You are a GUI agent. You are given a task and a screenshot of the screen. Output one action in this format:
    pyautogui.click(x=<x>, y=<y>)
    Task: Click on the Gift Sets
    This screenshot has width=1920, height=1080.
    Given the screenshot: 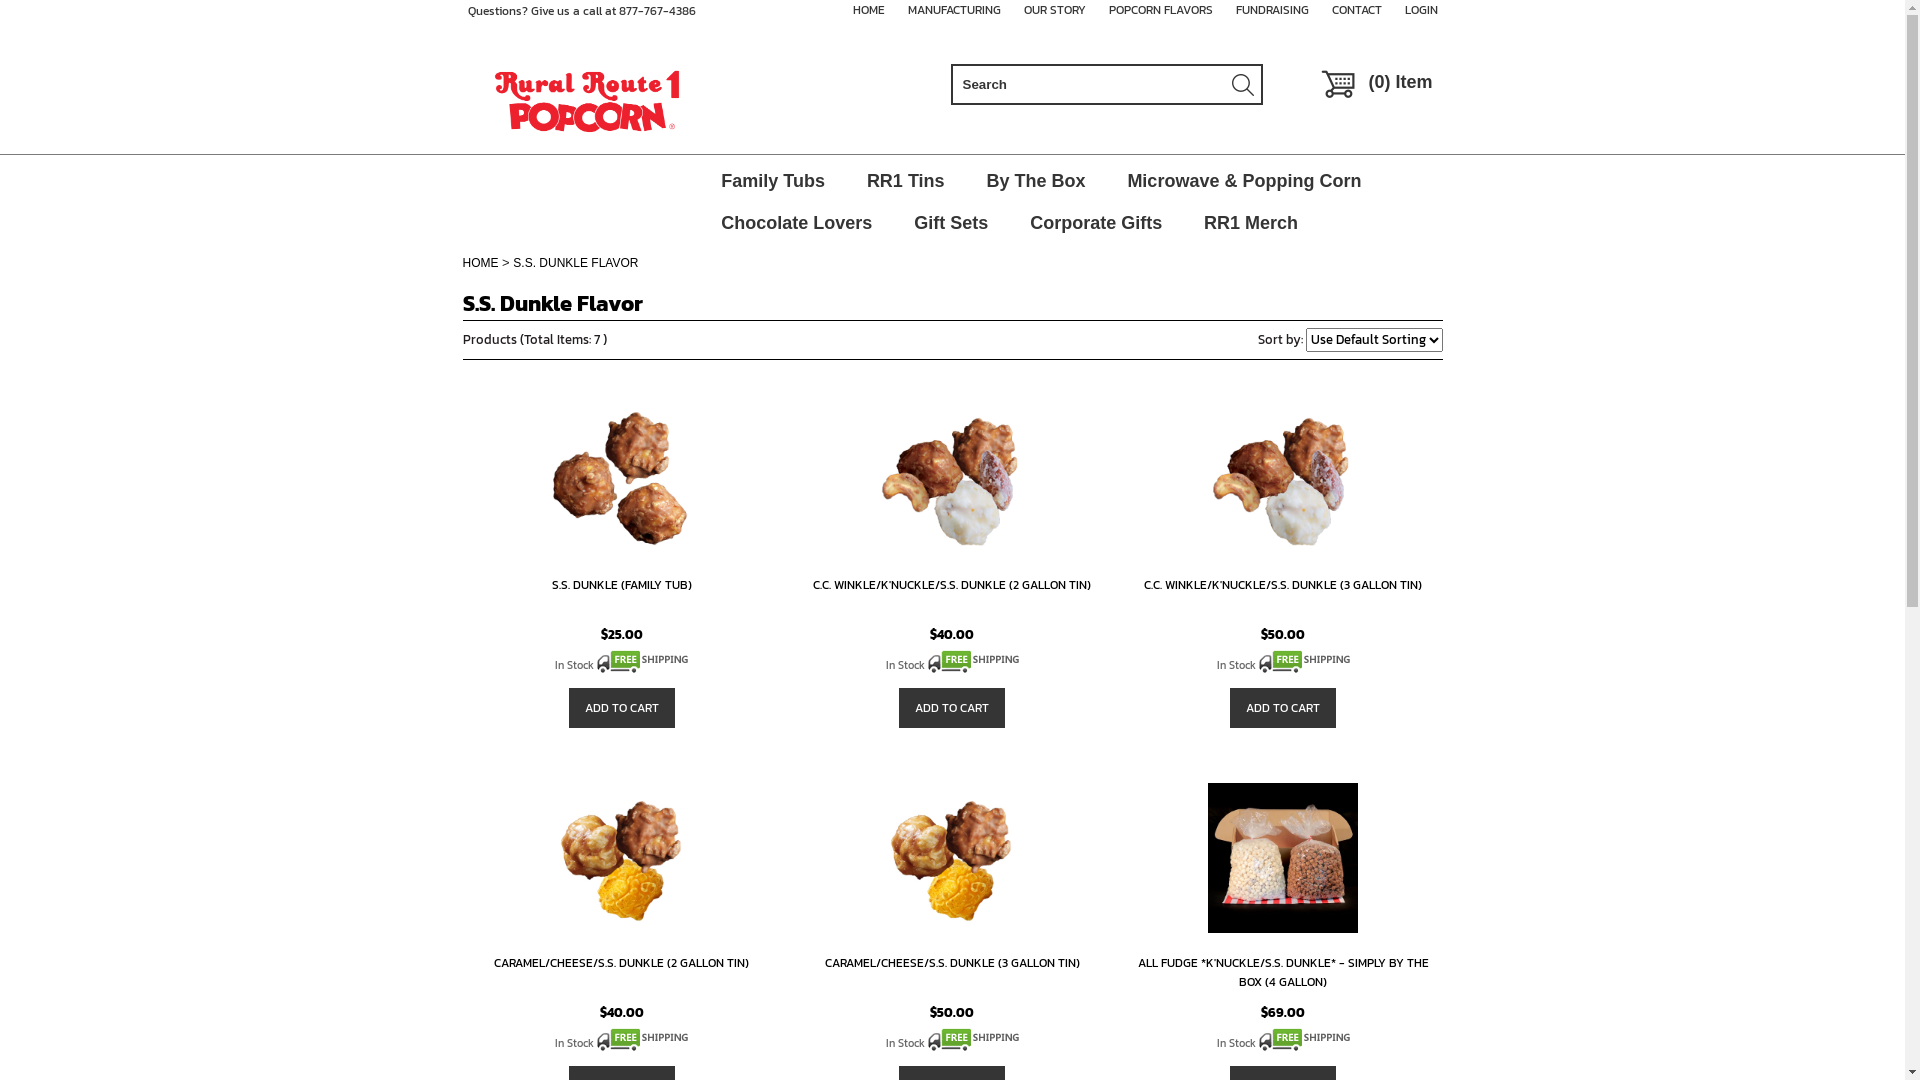 What is the action you would take?
    pyautogui.click(x=951, y=218)
    